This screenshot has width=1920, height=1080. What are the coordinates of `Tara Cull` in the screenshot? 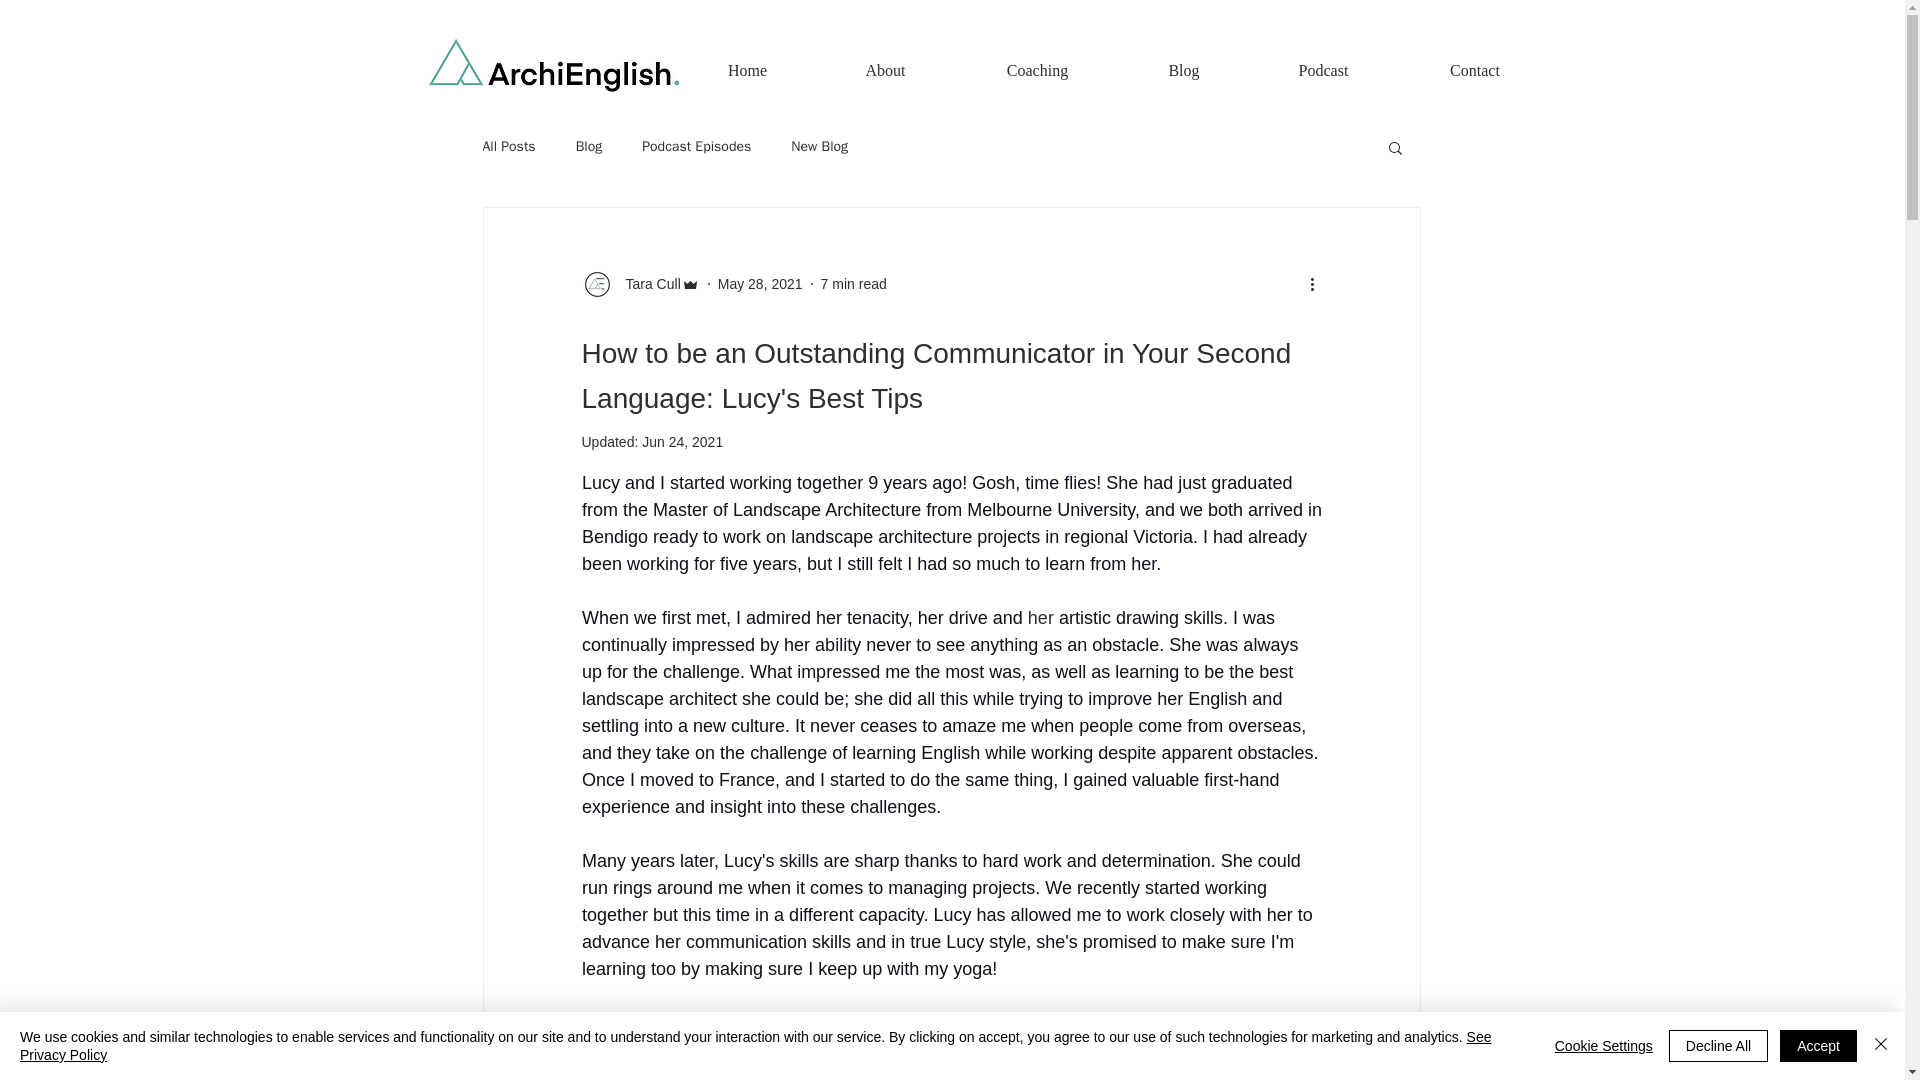 It's located at (648, 284).